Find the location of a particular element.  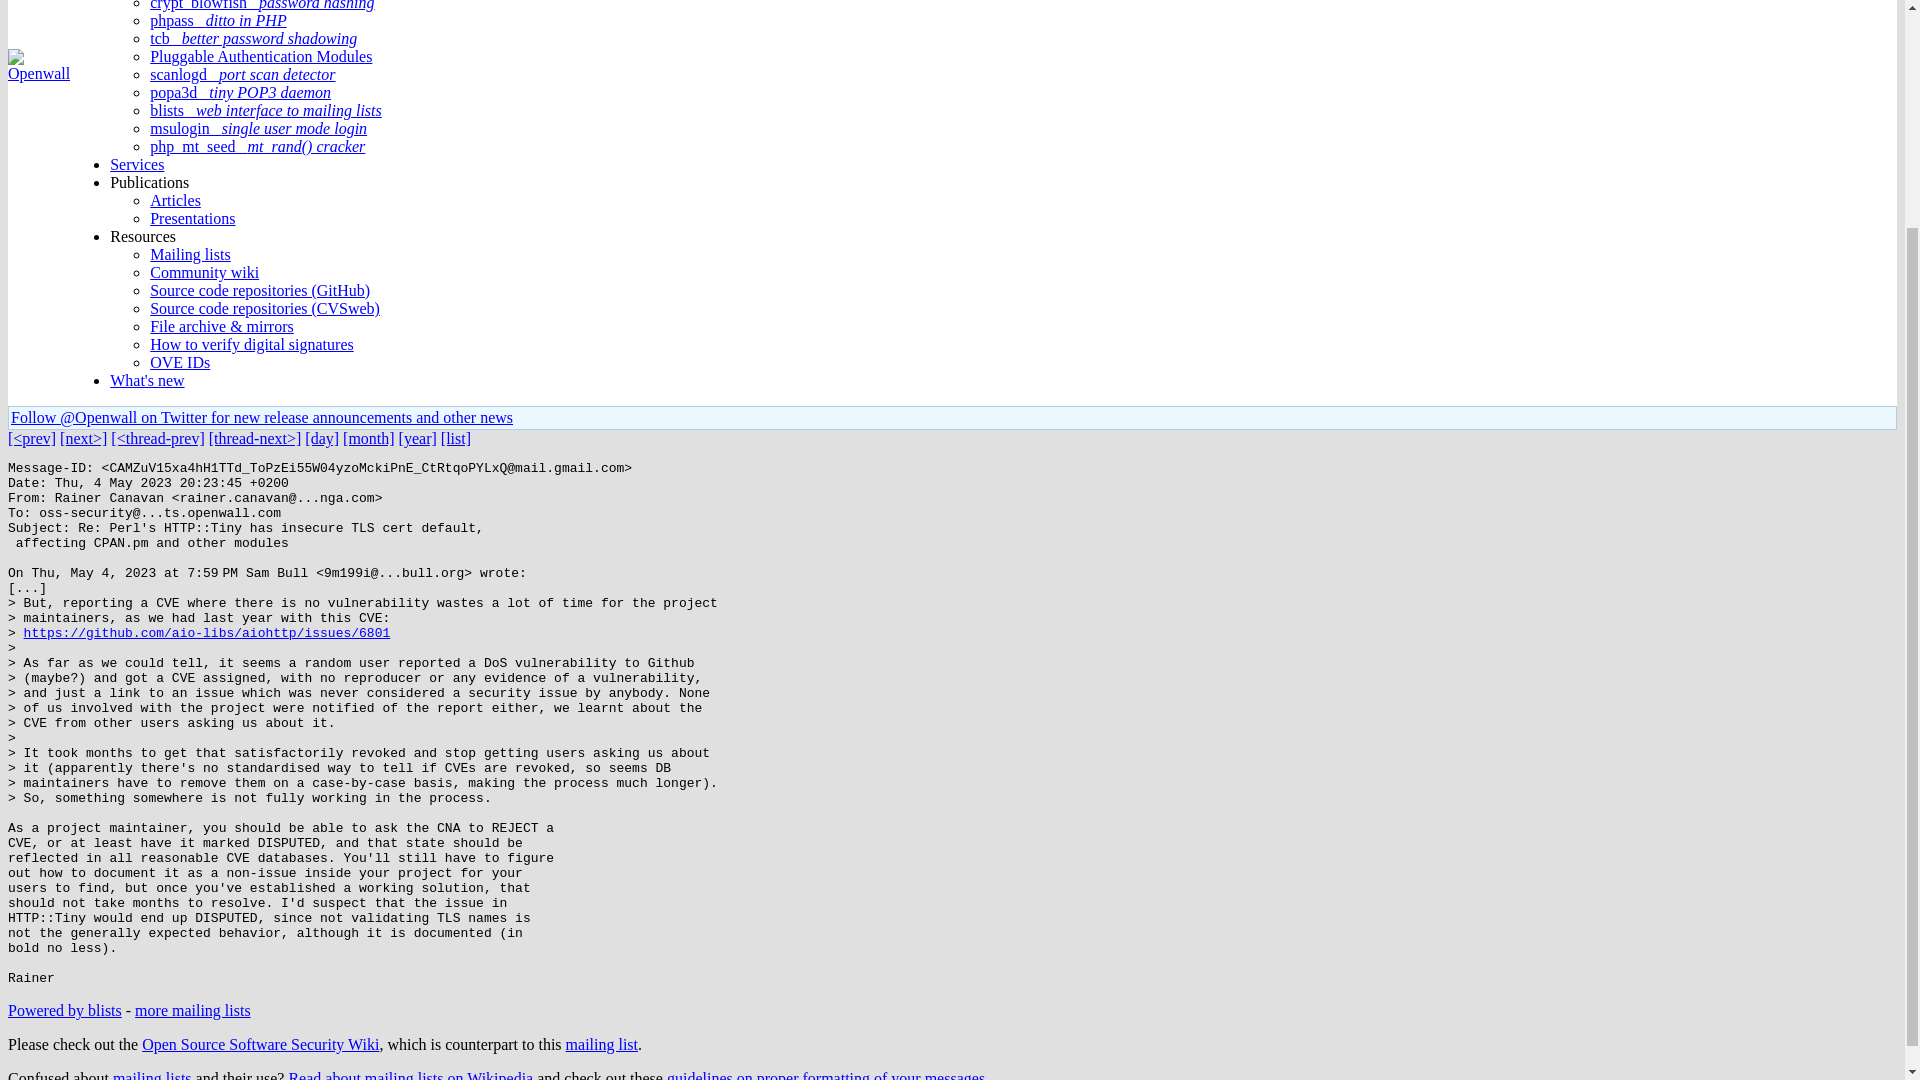

Services is located at coordinates (136, 164).